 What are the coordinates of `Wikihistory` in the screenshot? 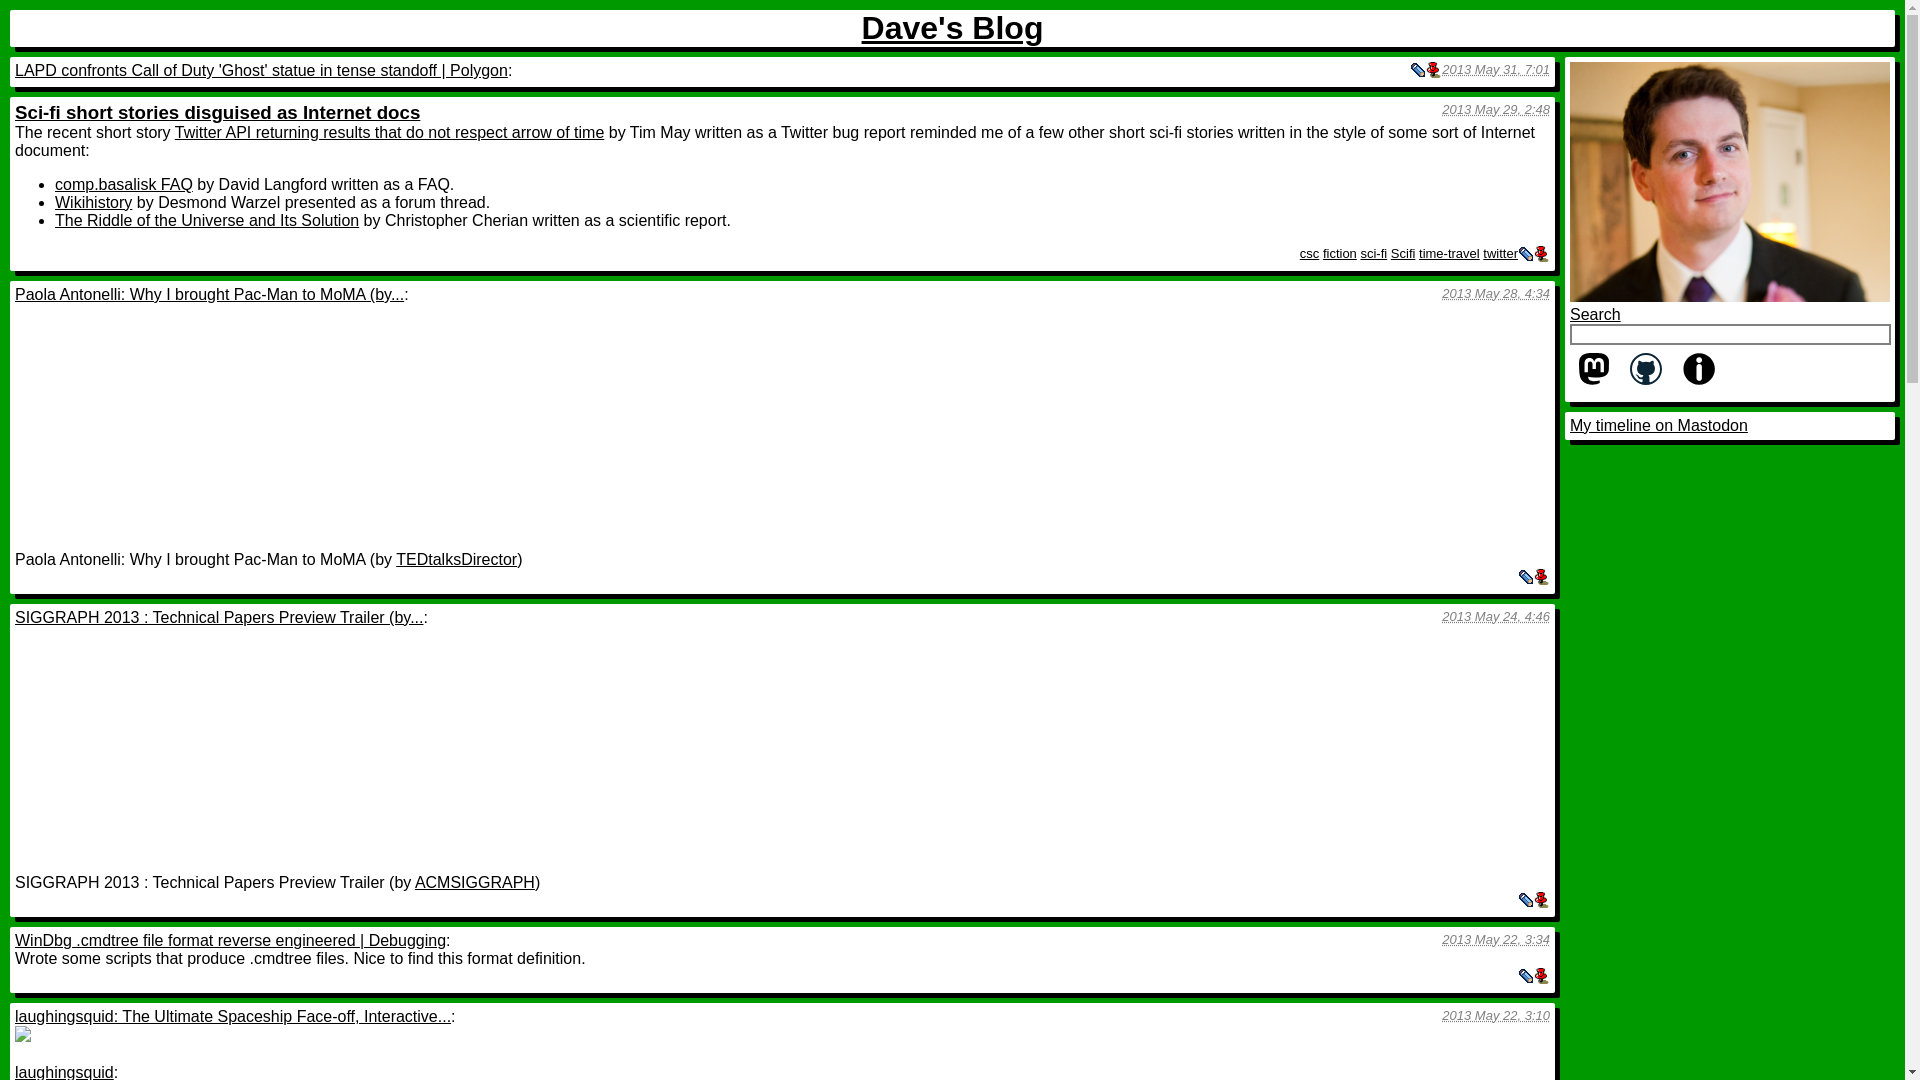 It's located at (94, 202).